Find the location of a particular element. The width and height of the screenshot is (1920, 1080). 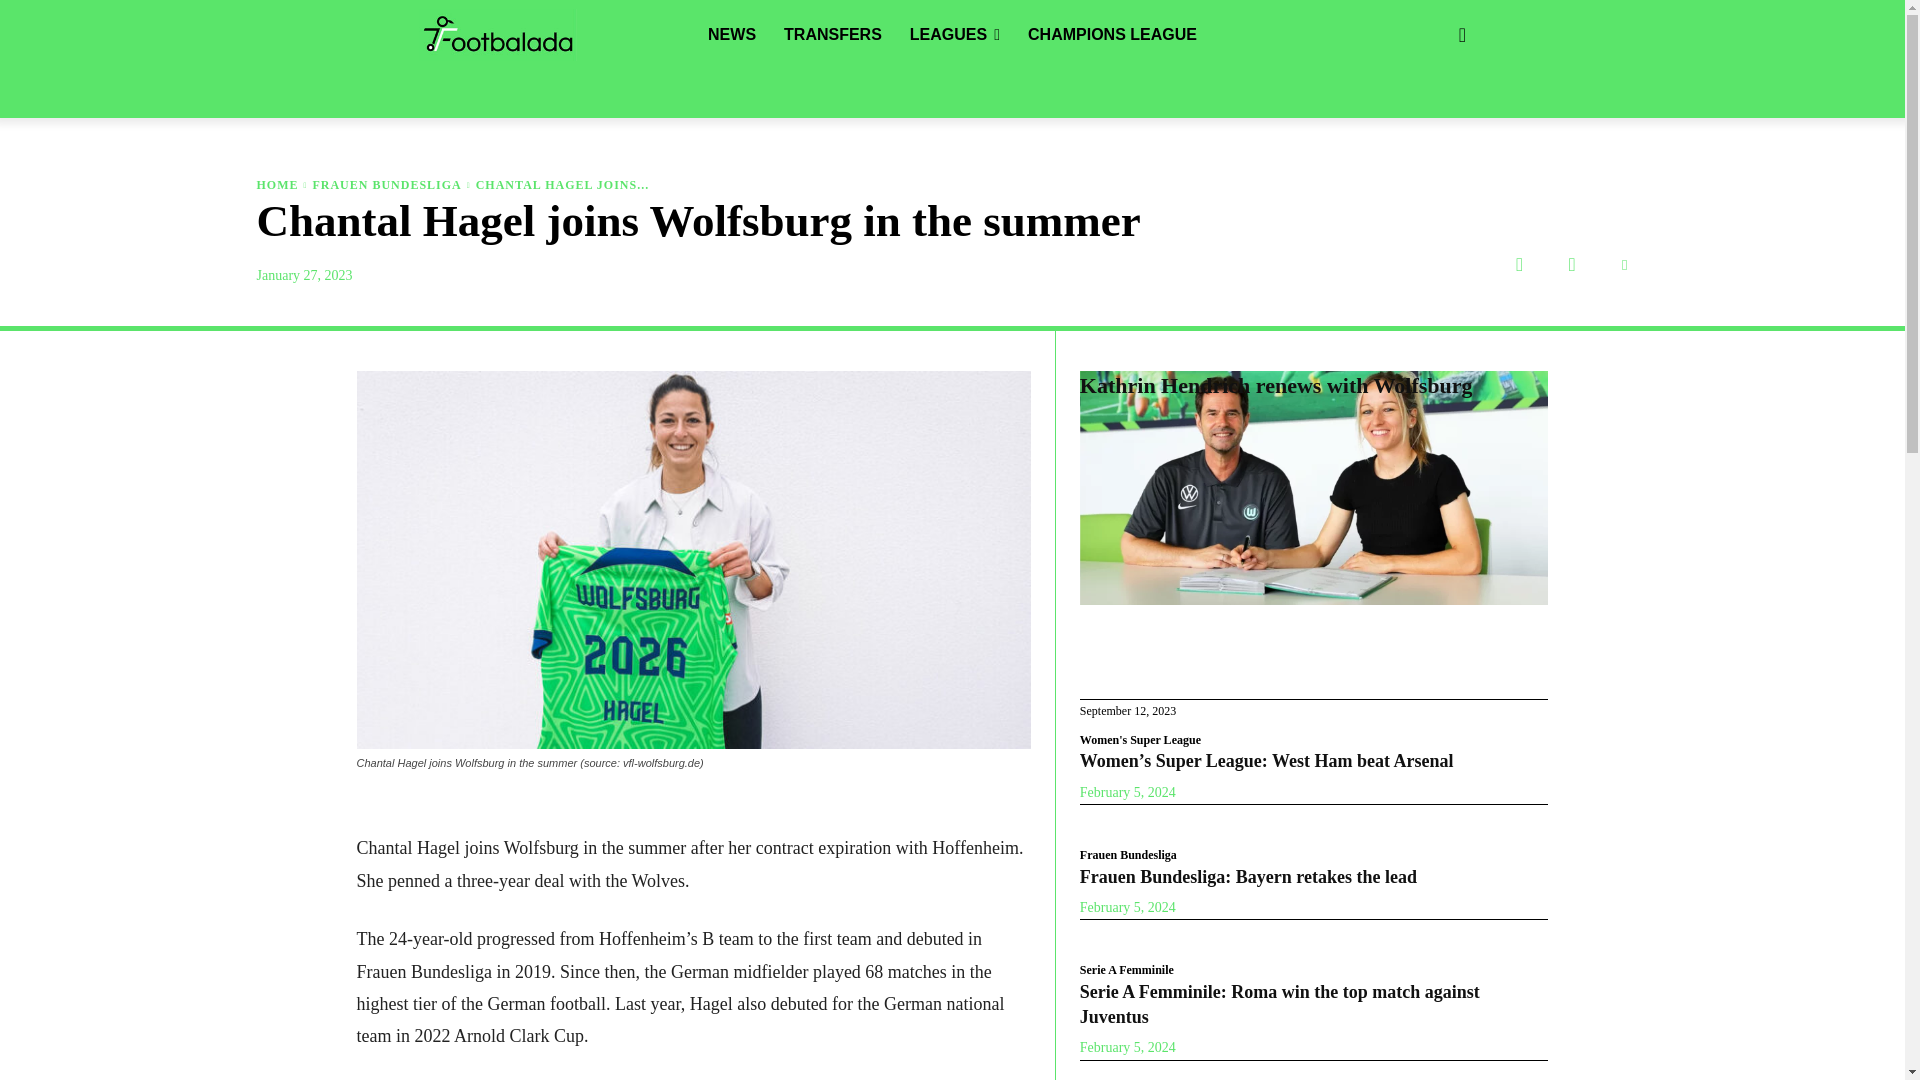

Serie A Femminile: Roma win the top match against Juventus is located at coordinates (1280, 1004).